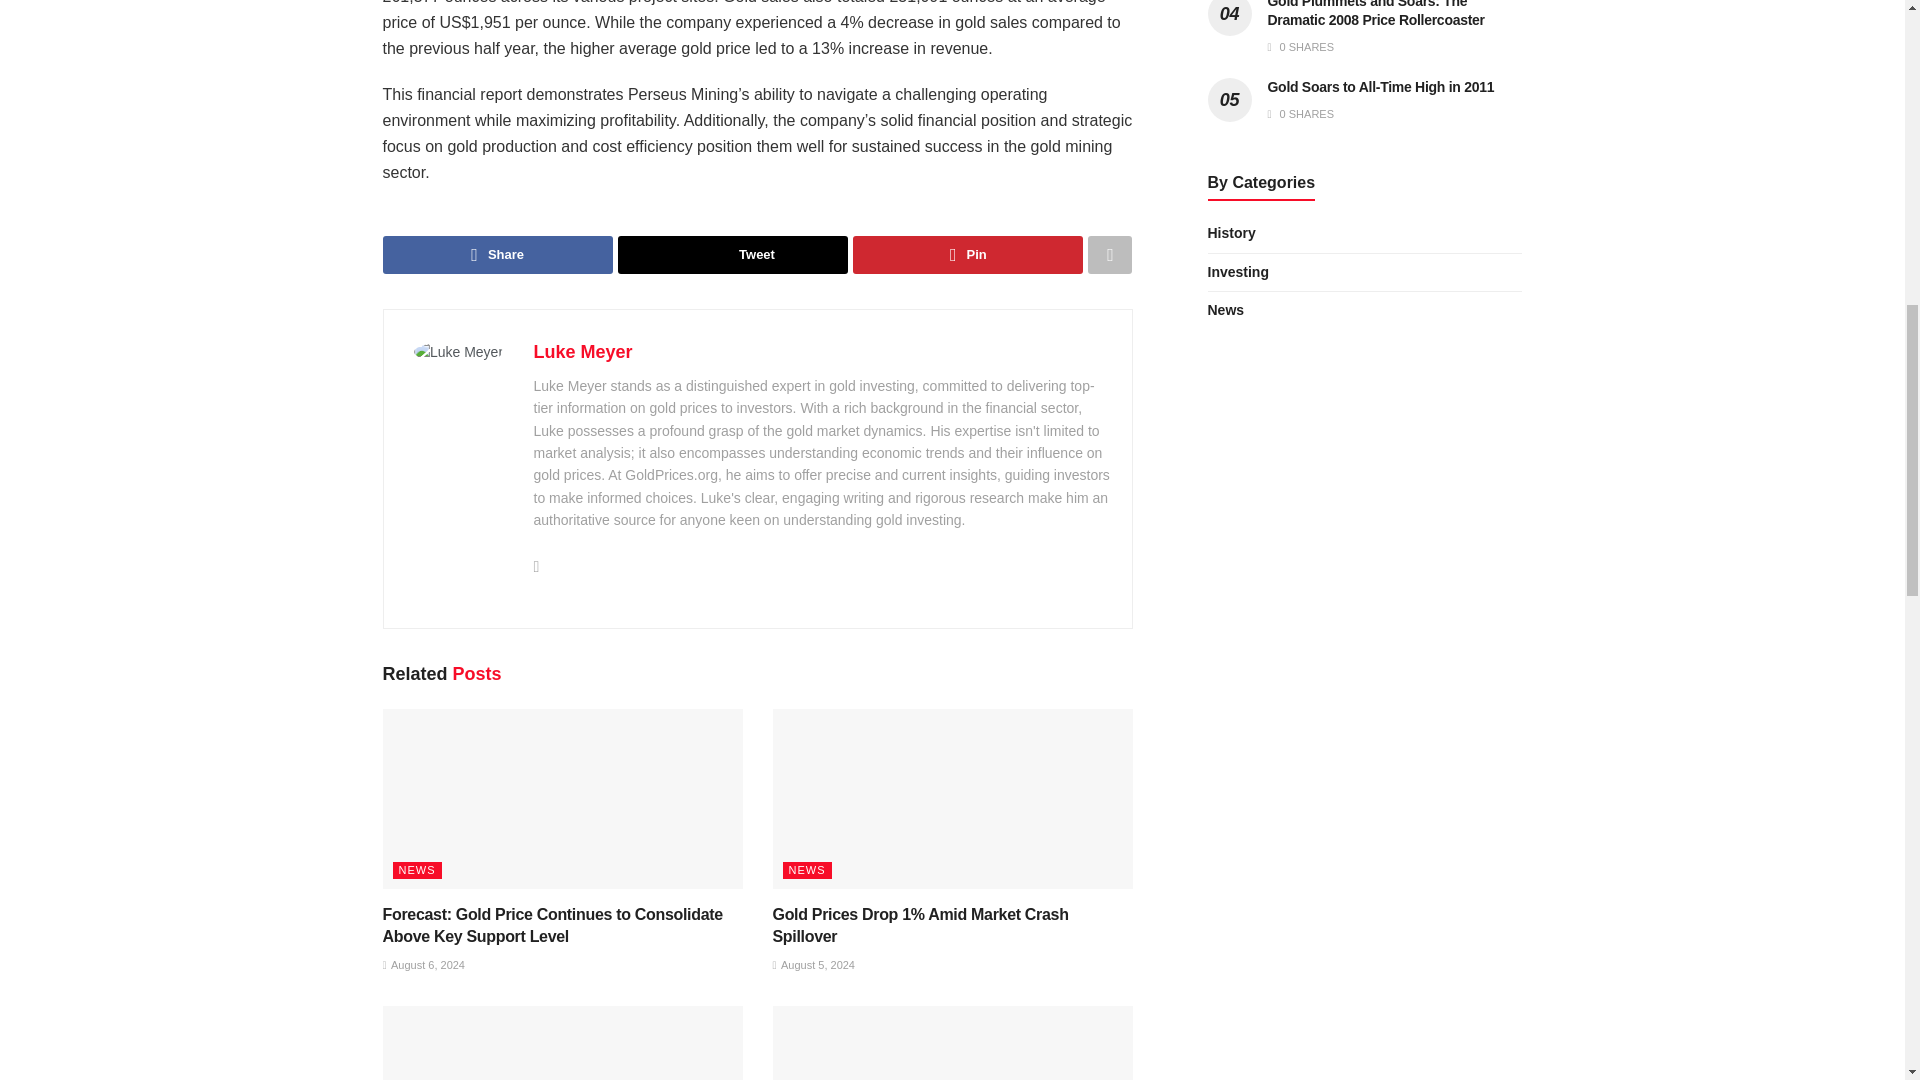 The height and width of the screenshot is (1080, 1920). I want to click on Tweet, so click(733, 255).